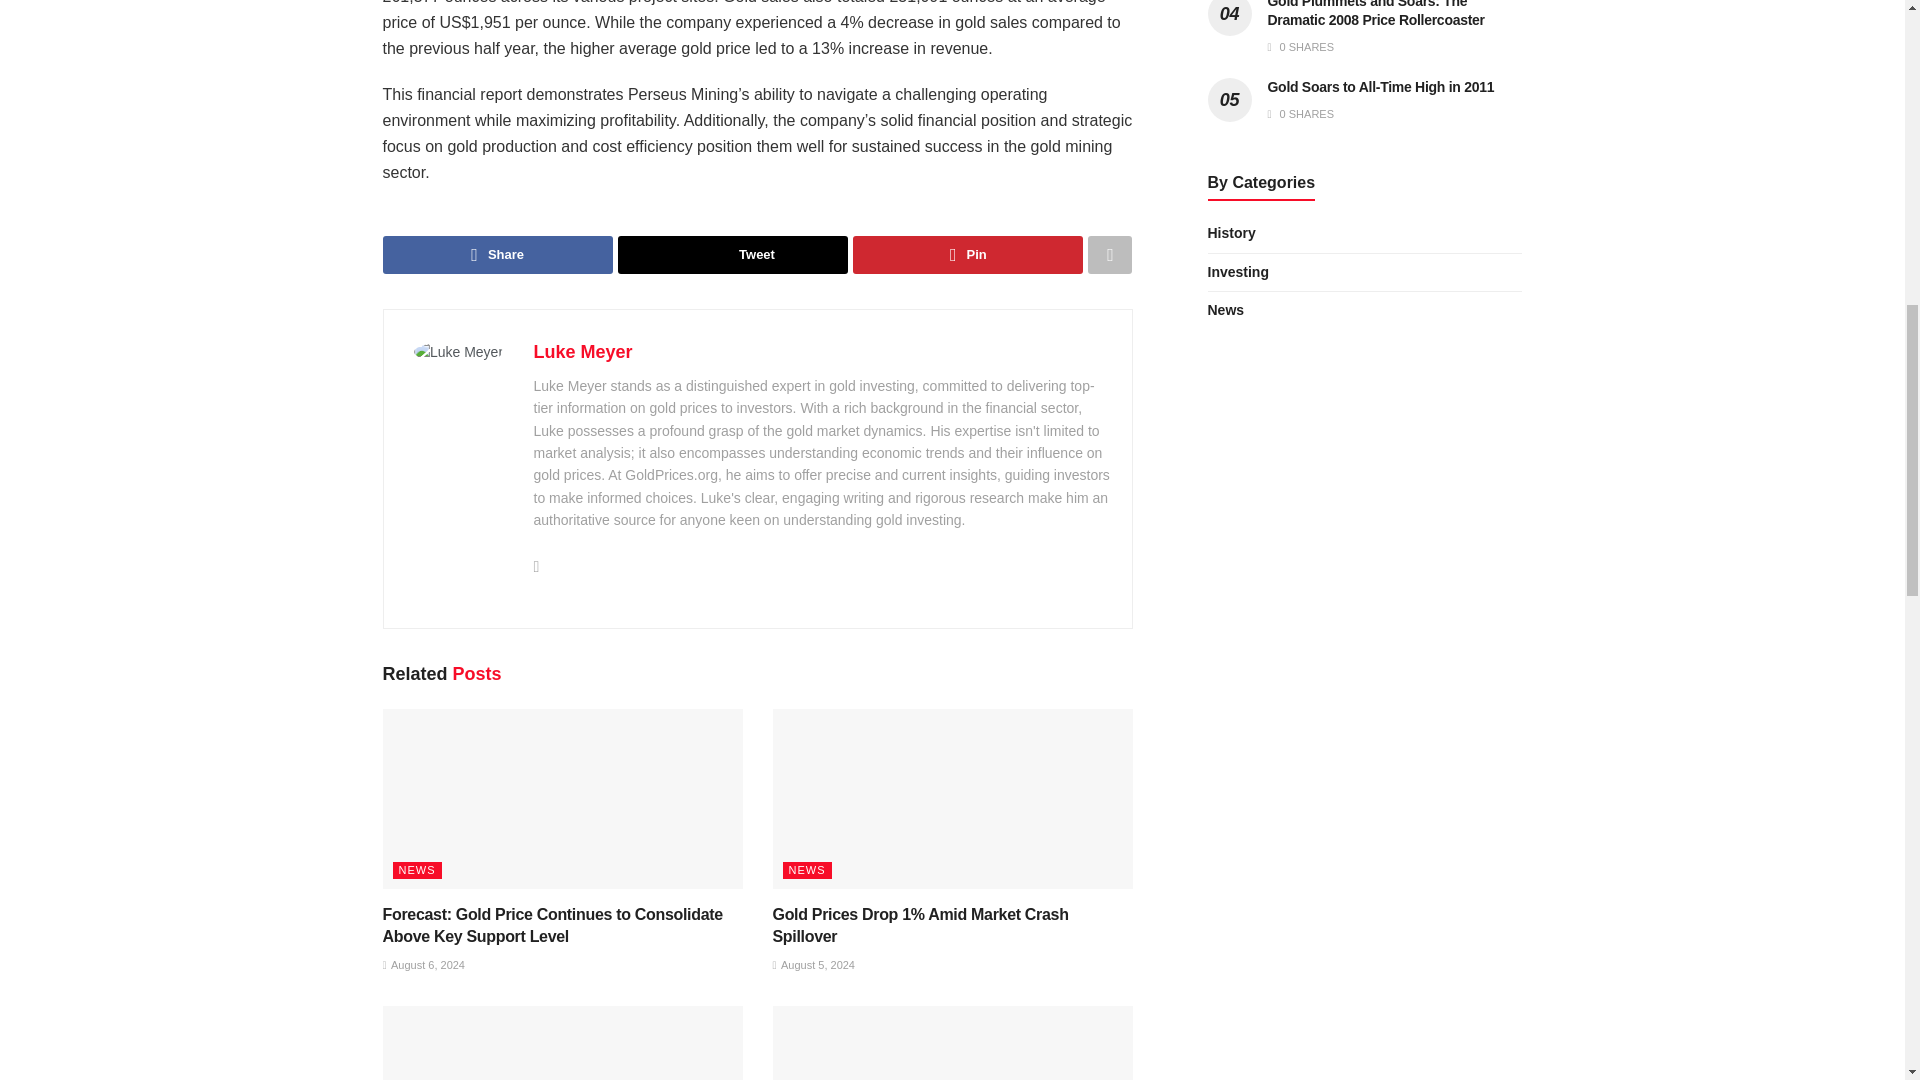 The height and width of the screenshot is (1080, 1920). I want to click on Tweet, so click(733, 255).